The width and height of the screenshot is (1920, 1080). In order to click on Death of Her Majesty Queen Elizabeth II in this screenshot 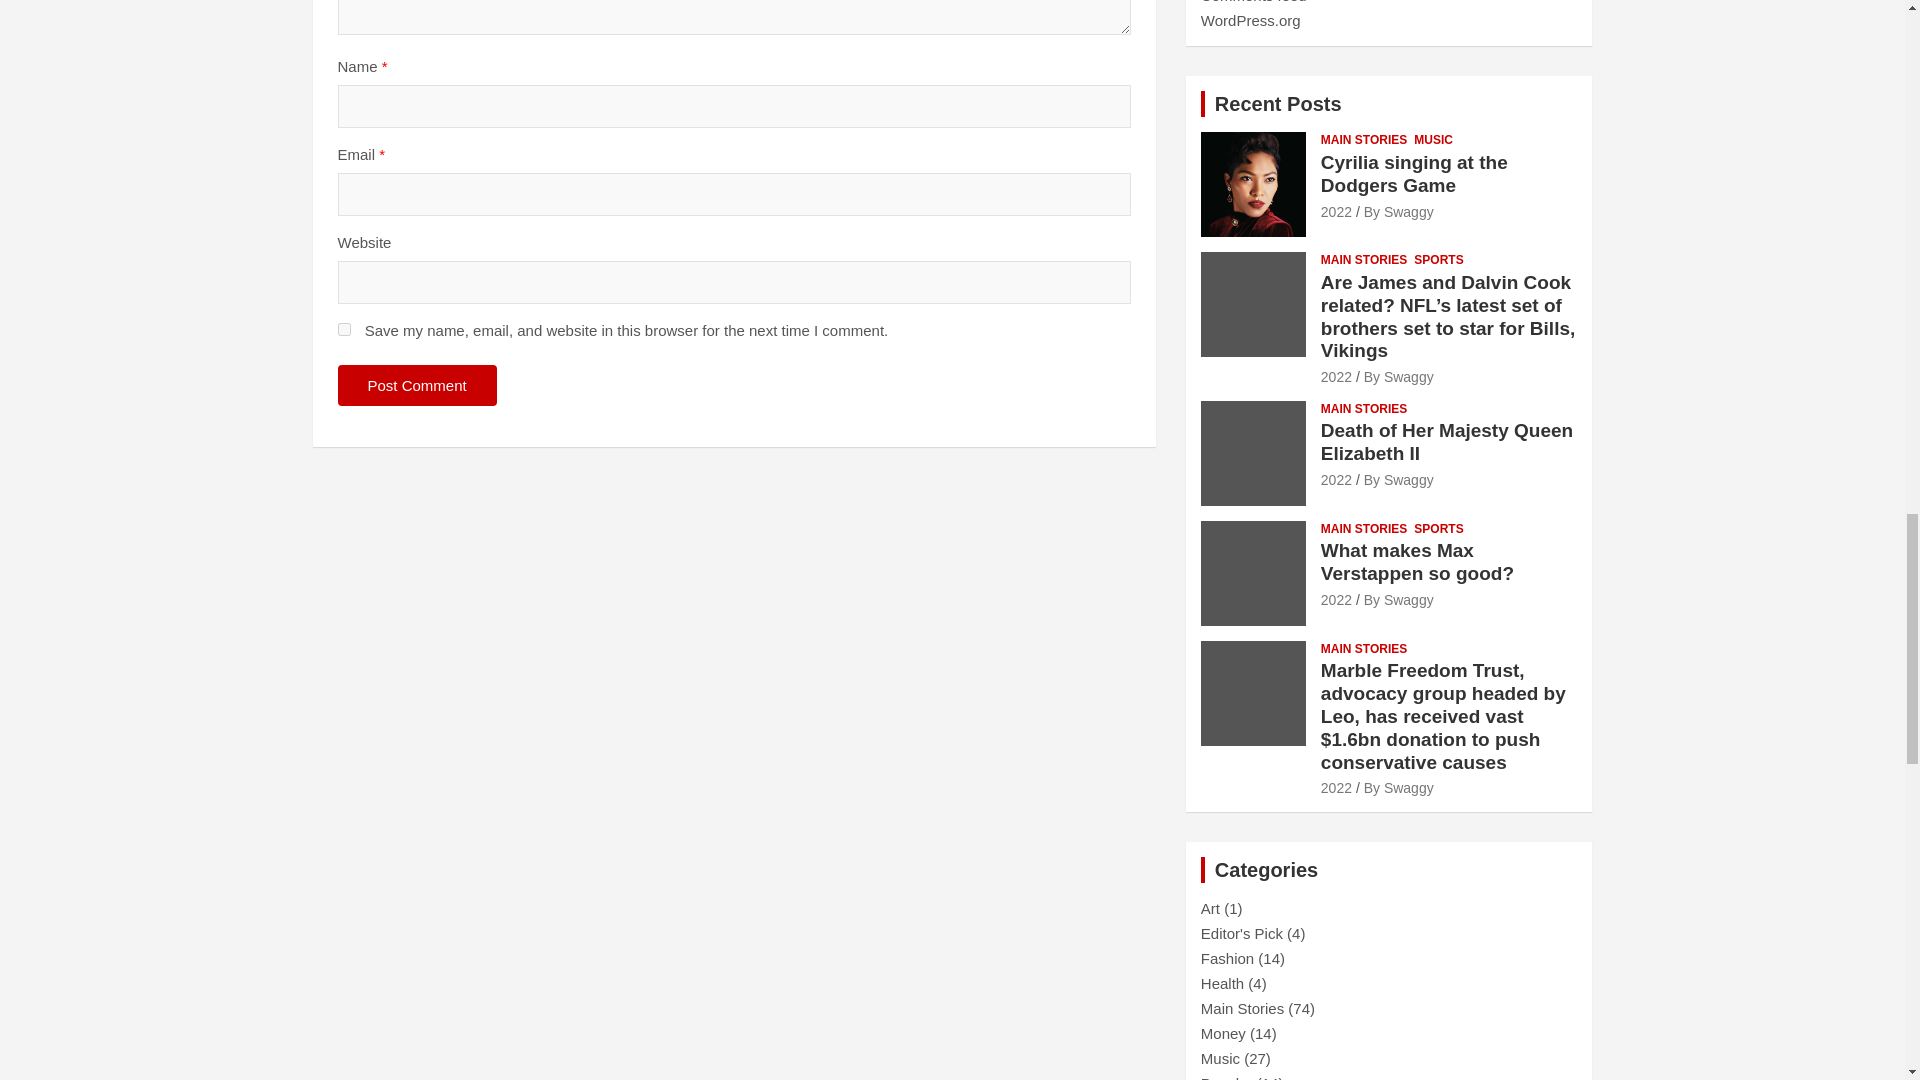, I will do `click(1336, 480)`.